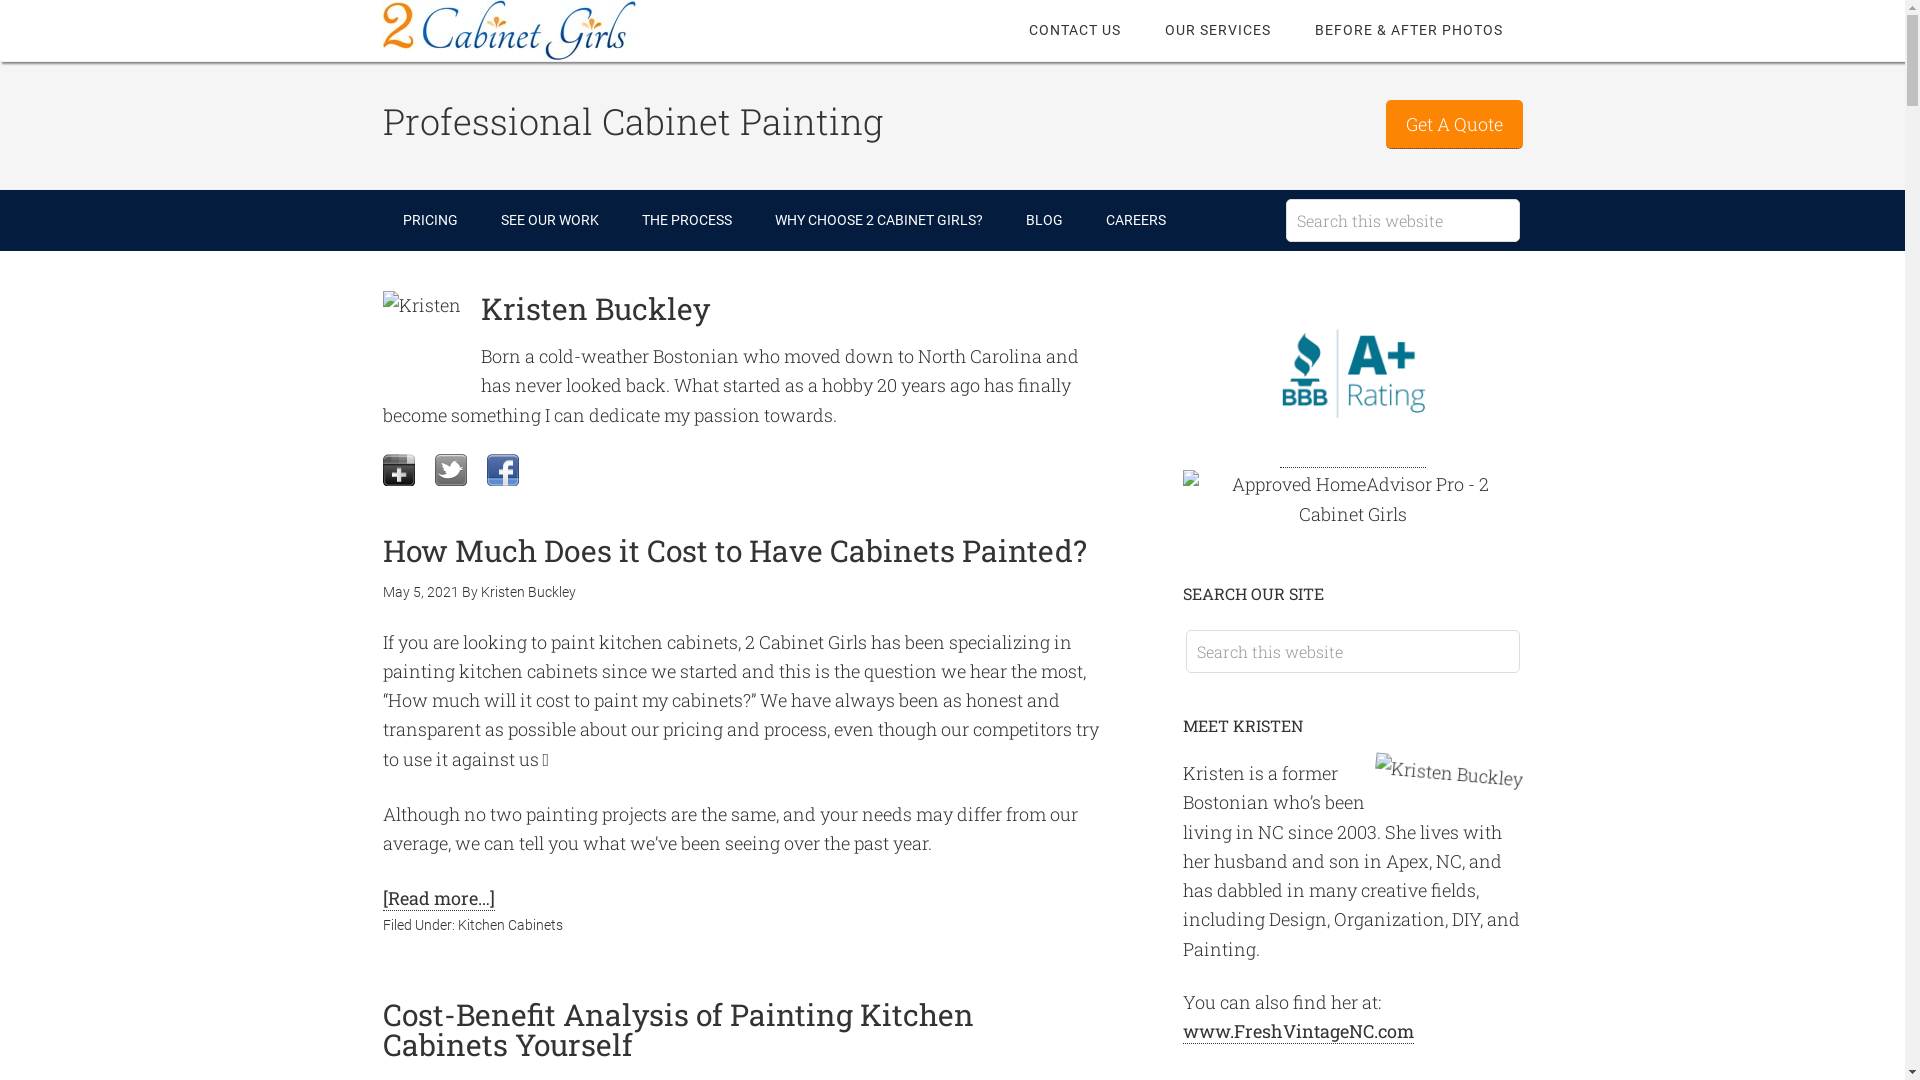 The image size is (1920, 1080). I want to click on www.FreshVintageNC.com, so click(1298, 1032).